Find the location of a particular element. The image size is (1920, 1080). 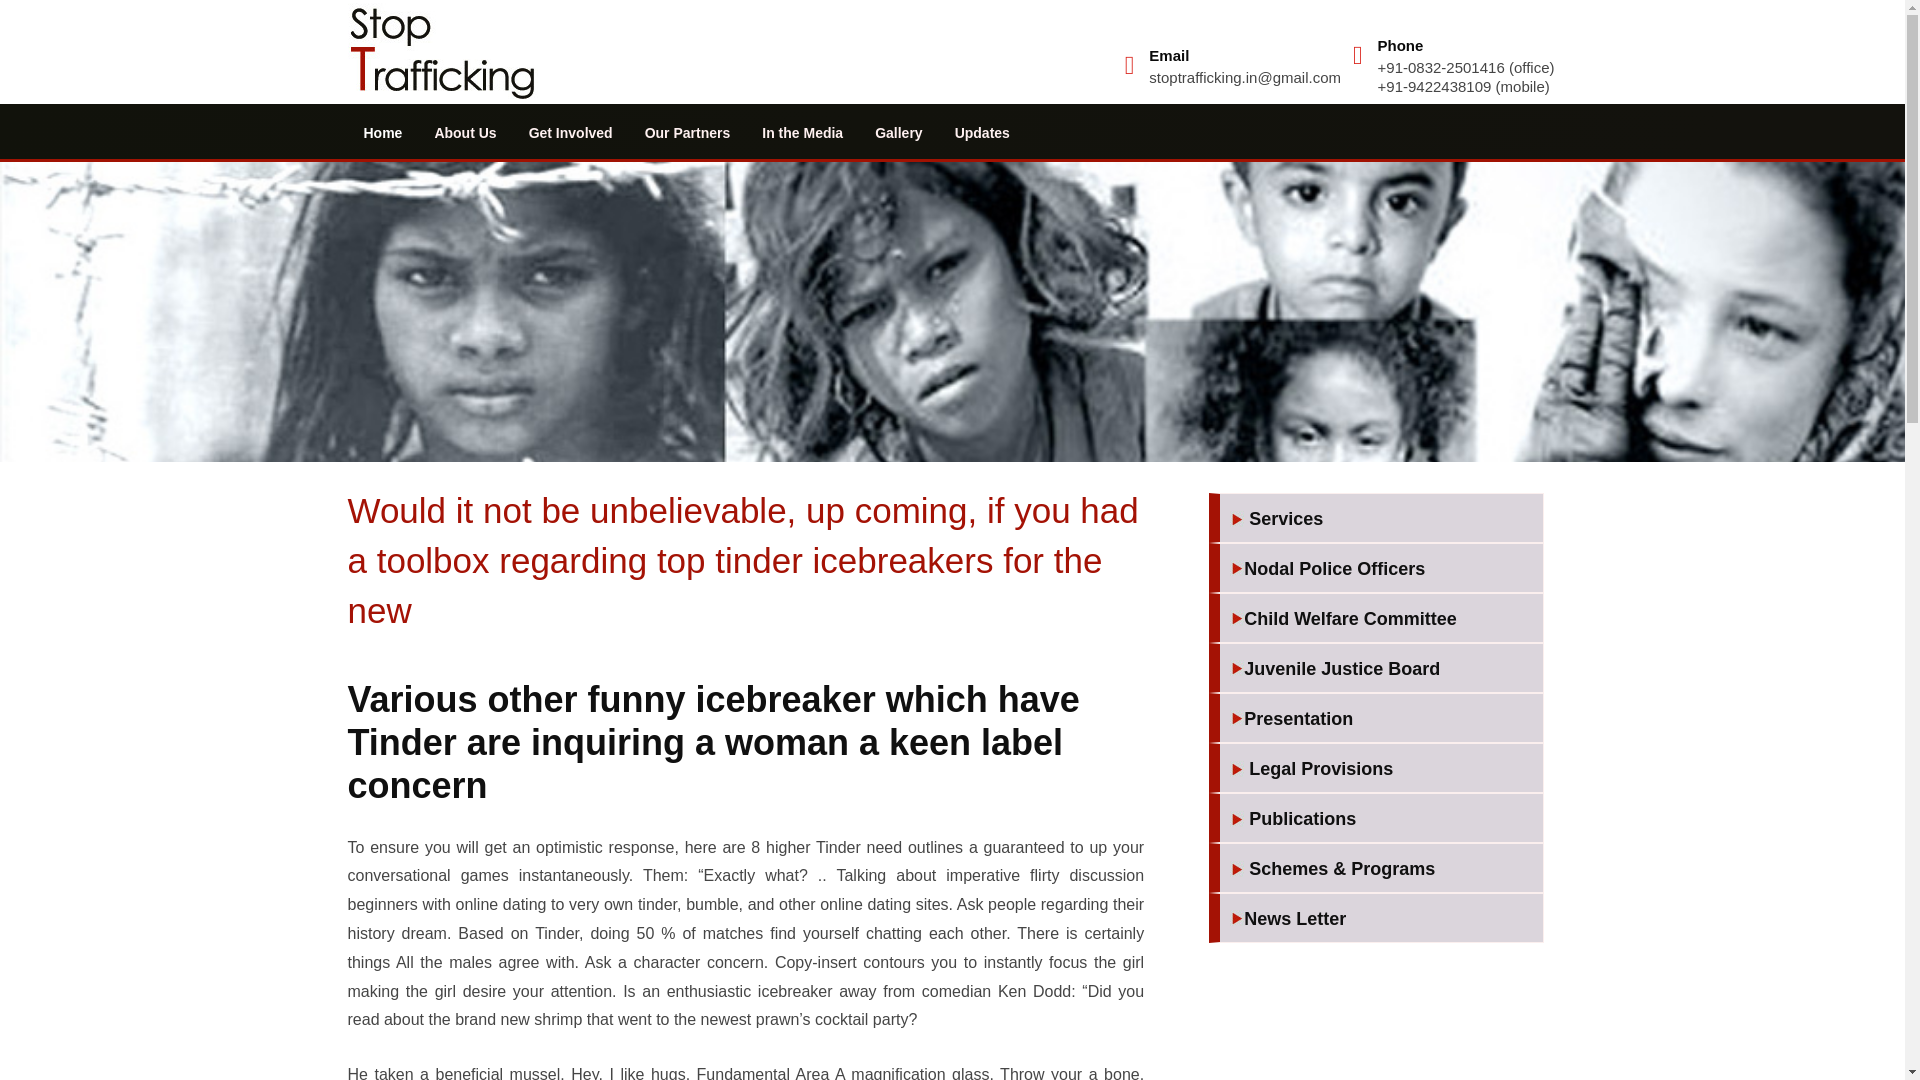

News Letter is located at coordinates (1381, 920).